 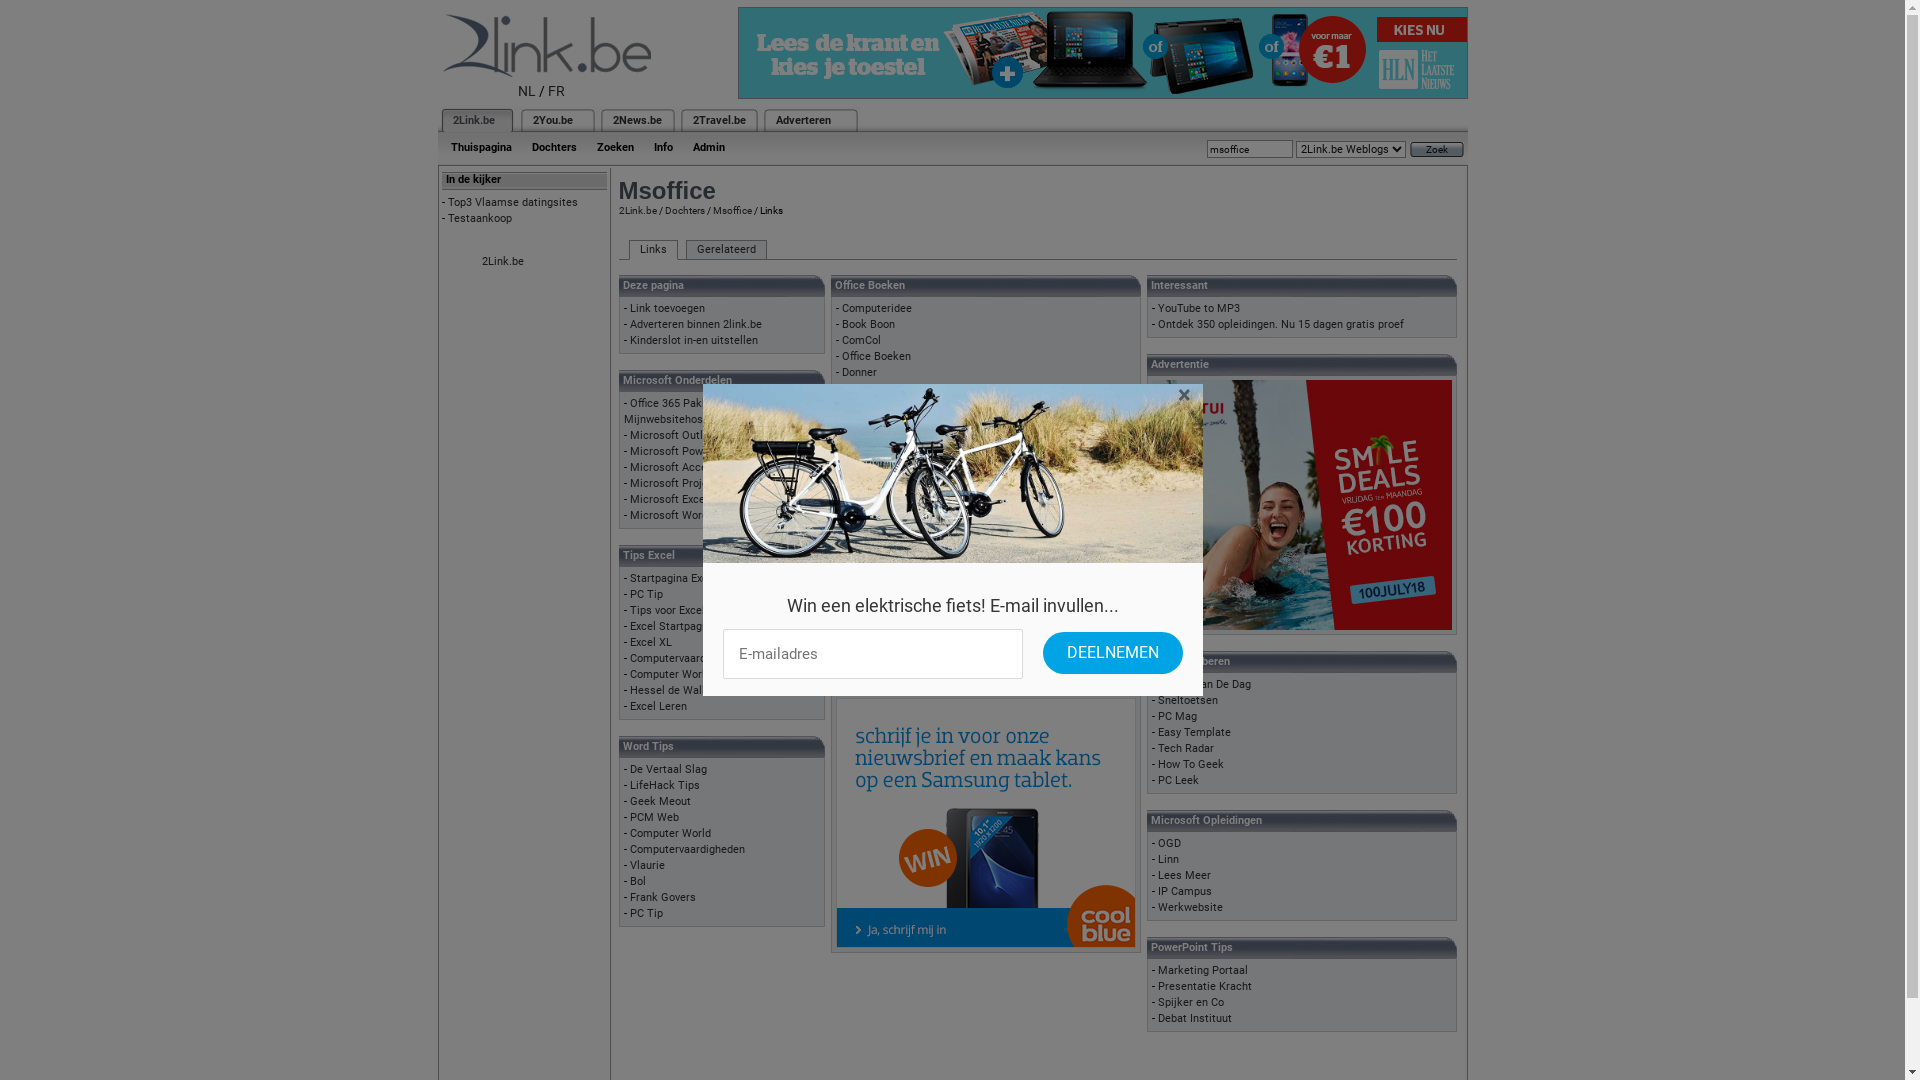 I want to click on Bol, so click(x=638, y=882).